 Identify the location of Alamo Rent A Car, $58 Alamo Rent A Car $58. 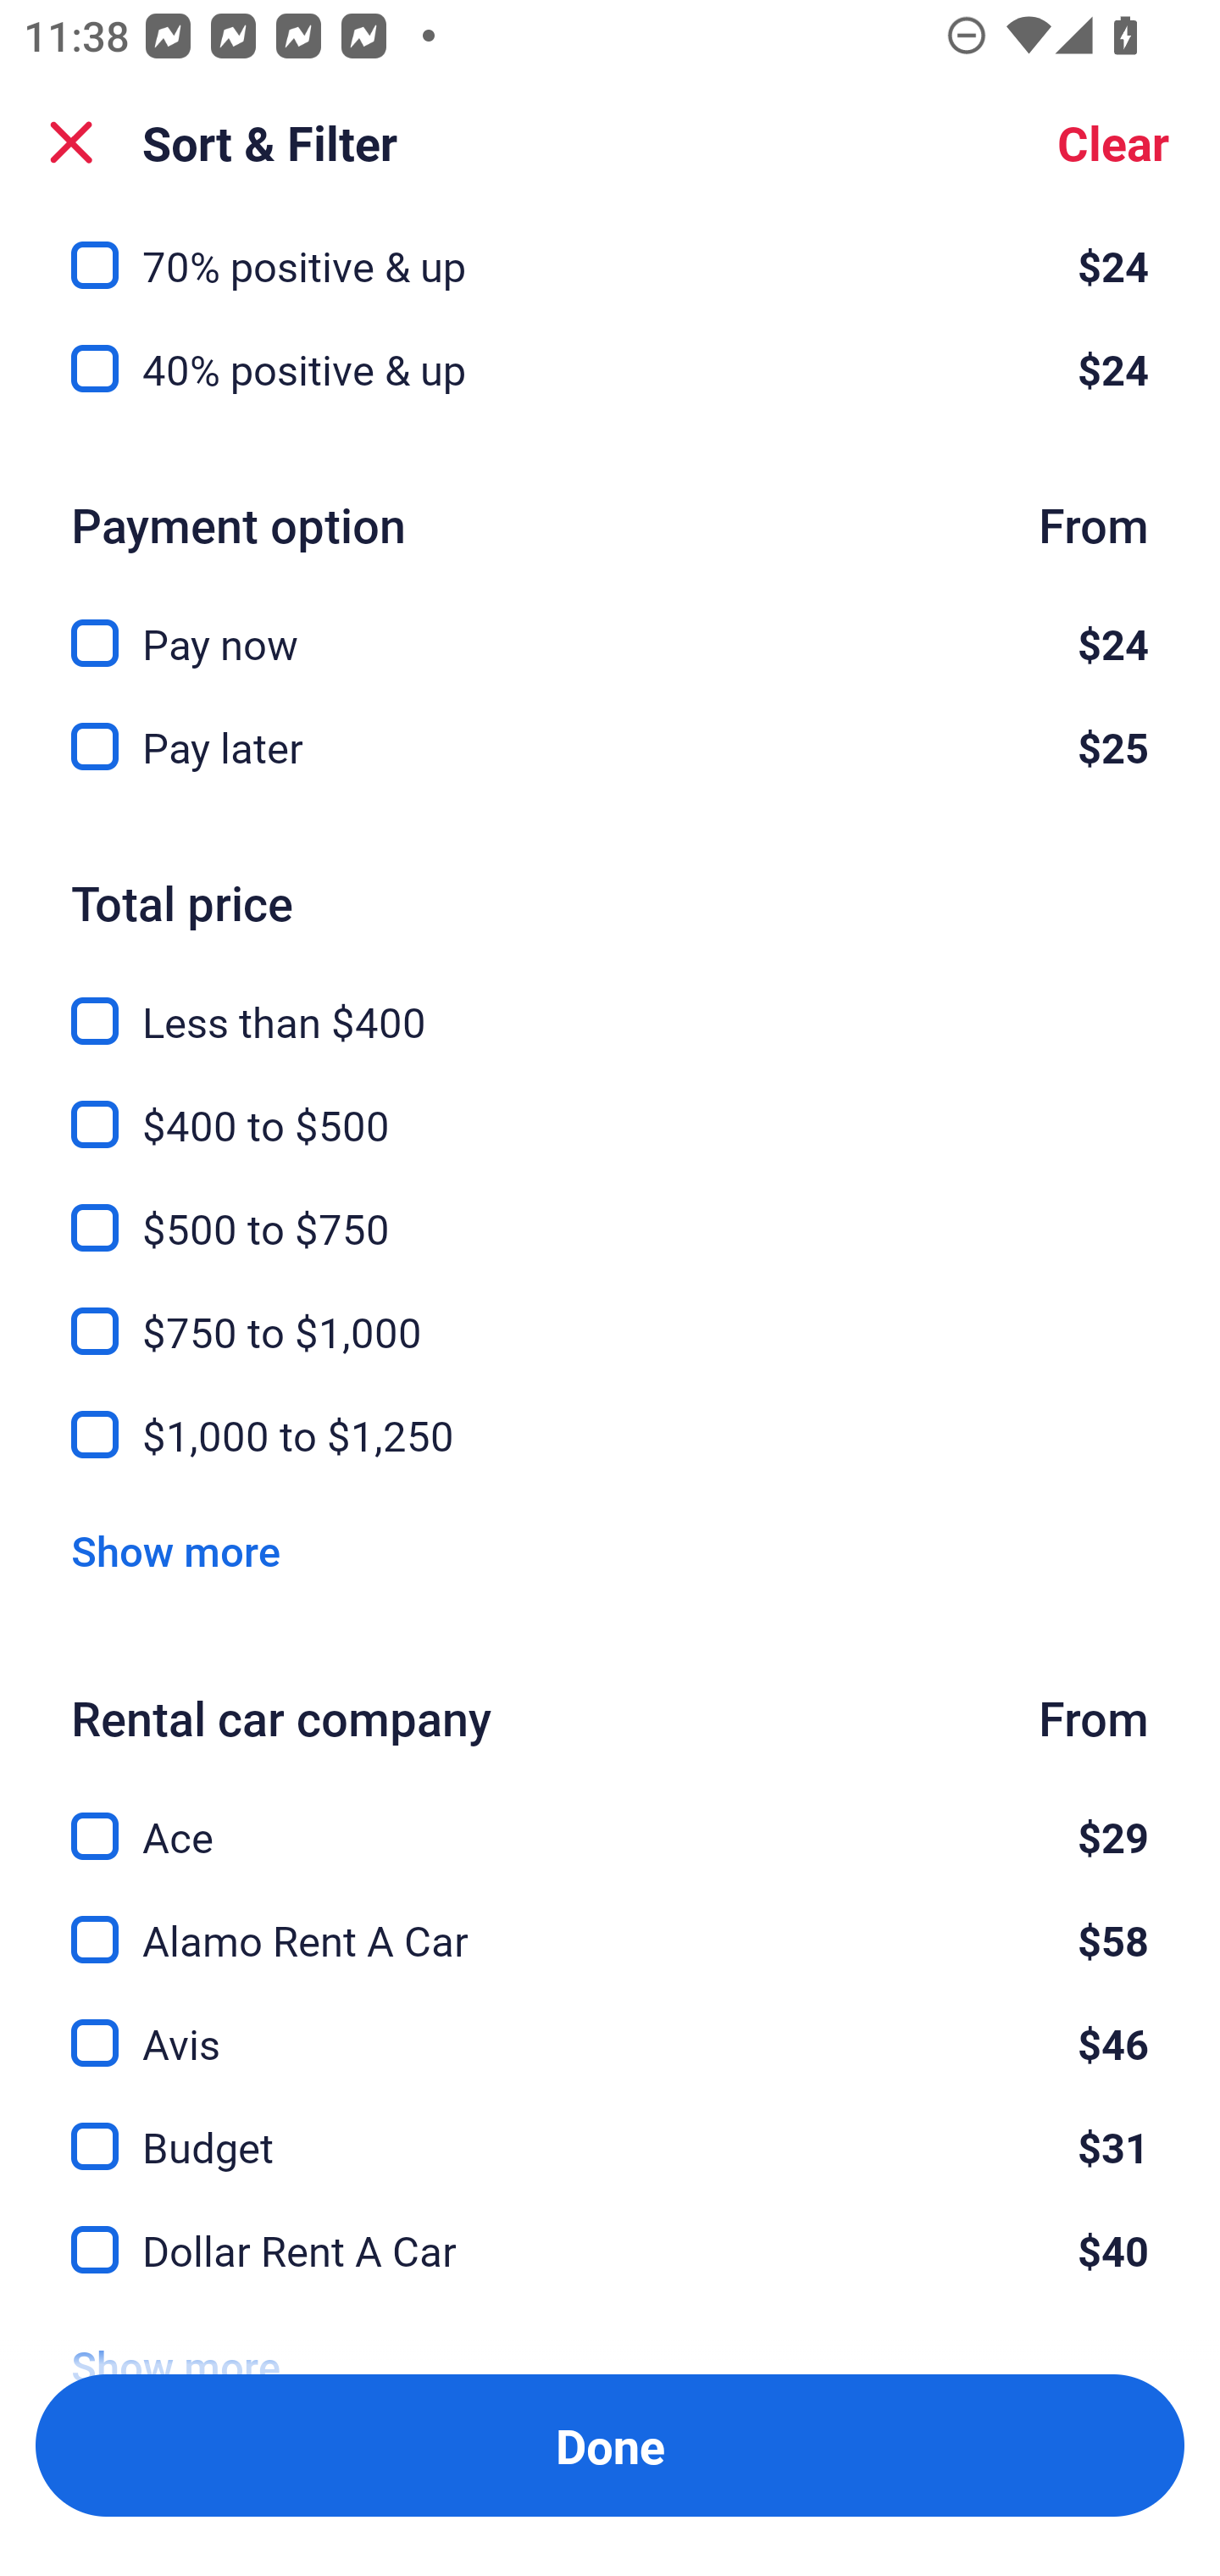
(610, 1922).